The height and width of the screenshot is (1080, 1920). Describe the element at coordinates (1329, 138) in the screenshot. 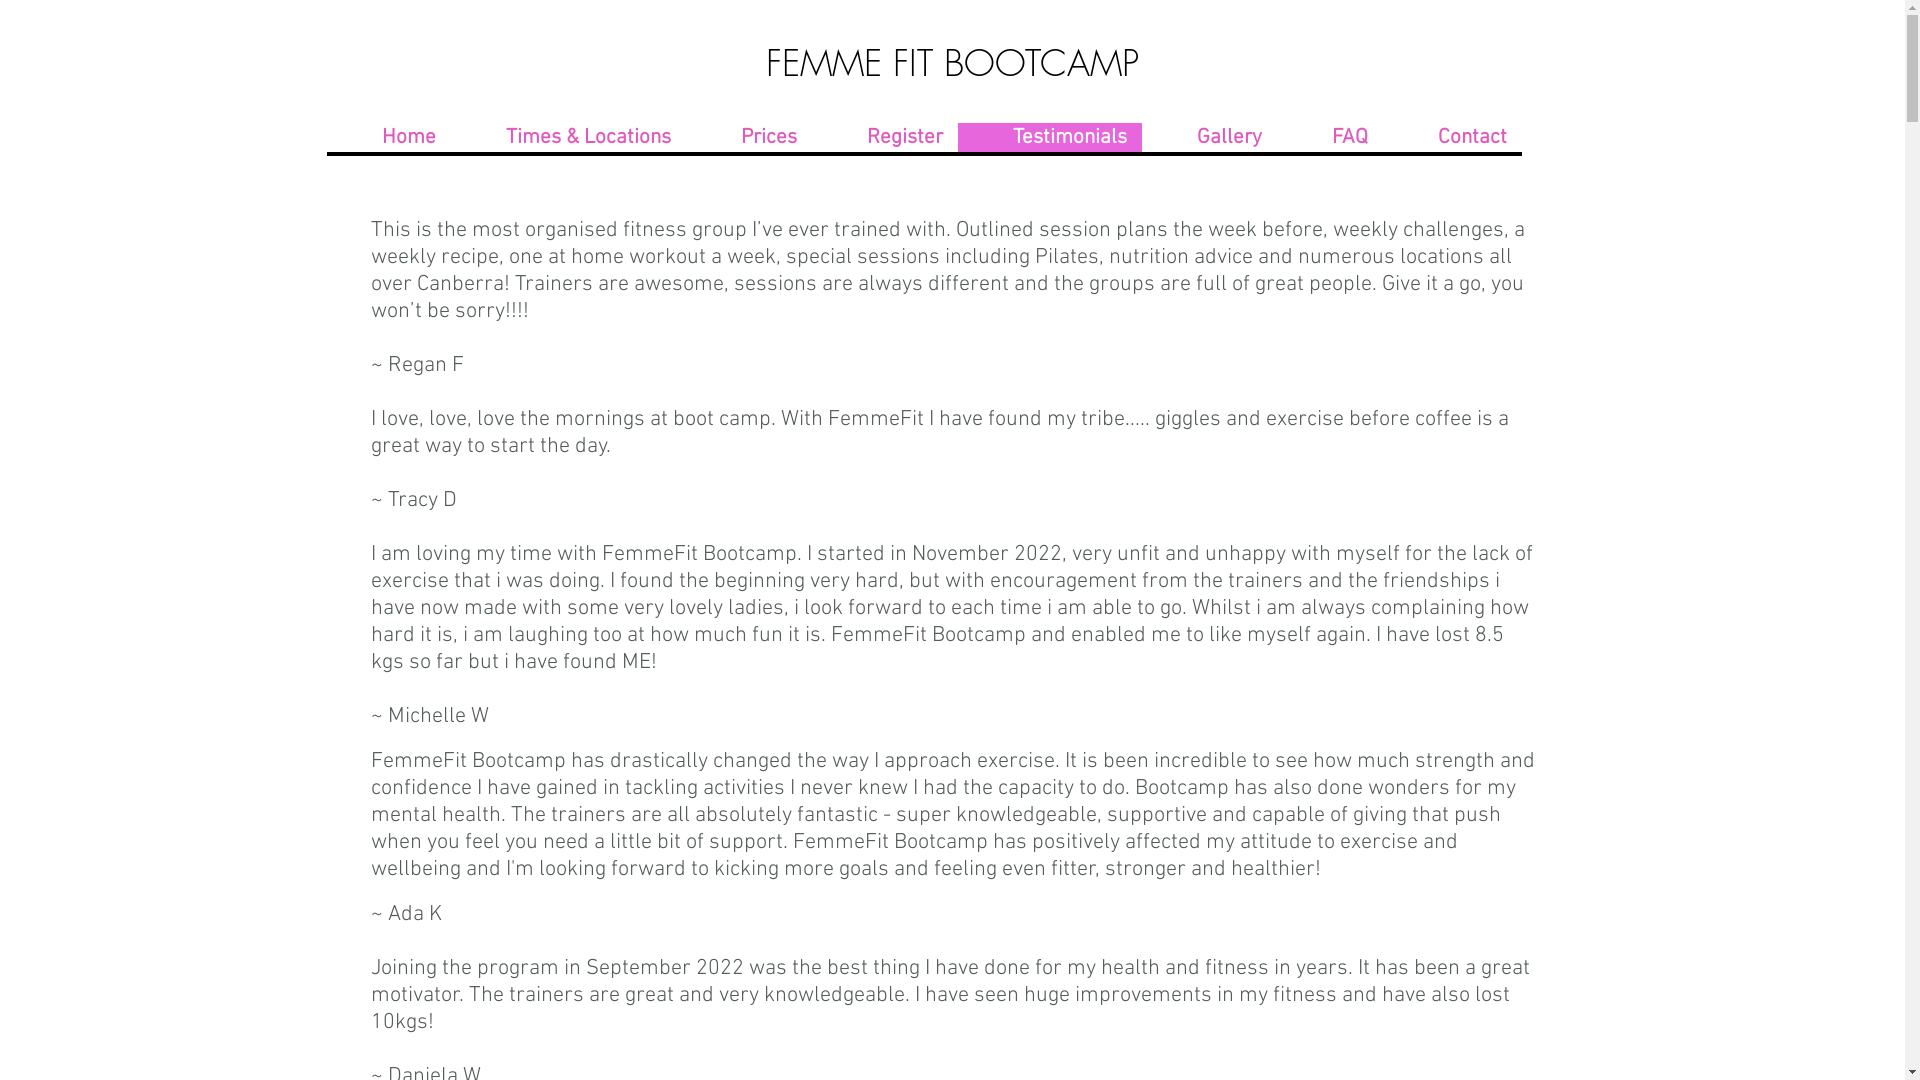

I see `FAQ` at that location.